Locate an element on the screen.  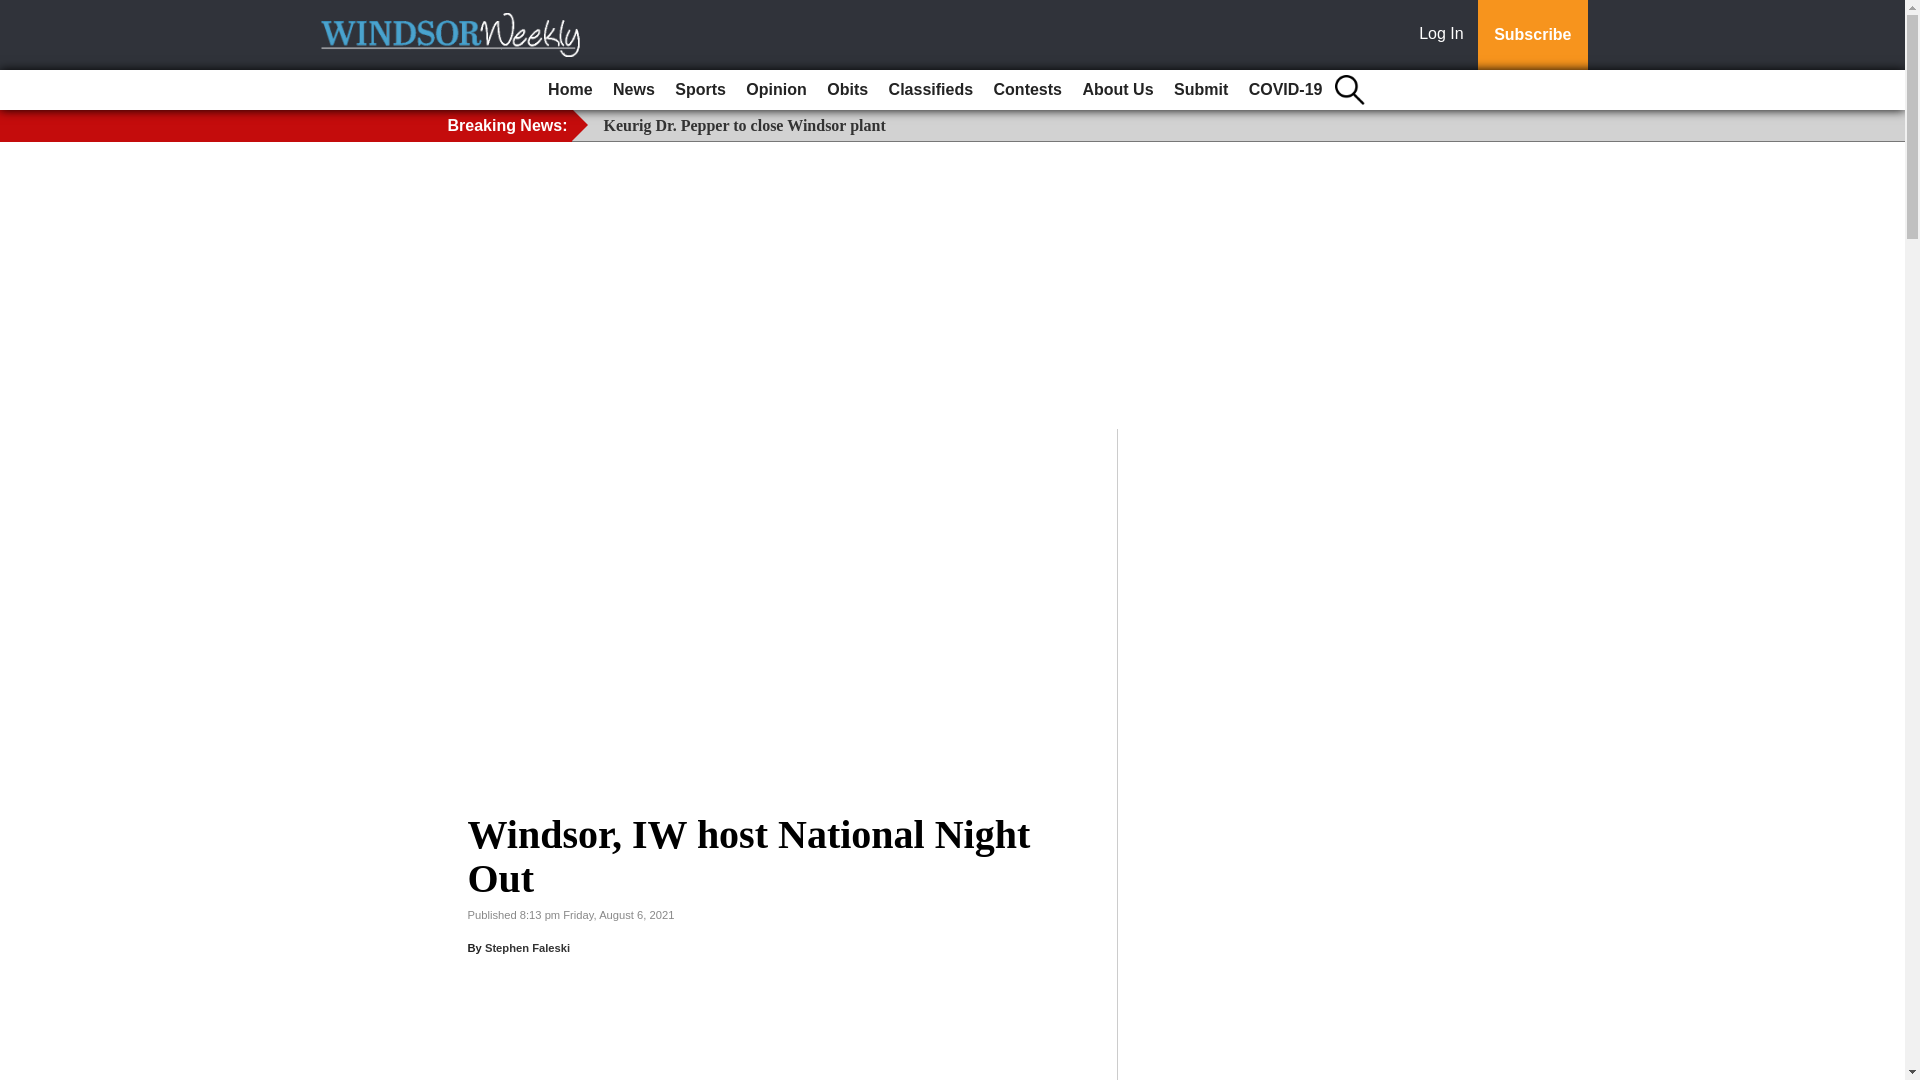
Home is located at coordinates (569, 90).